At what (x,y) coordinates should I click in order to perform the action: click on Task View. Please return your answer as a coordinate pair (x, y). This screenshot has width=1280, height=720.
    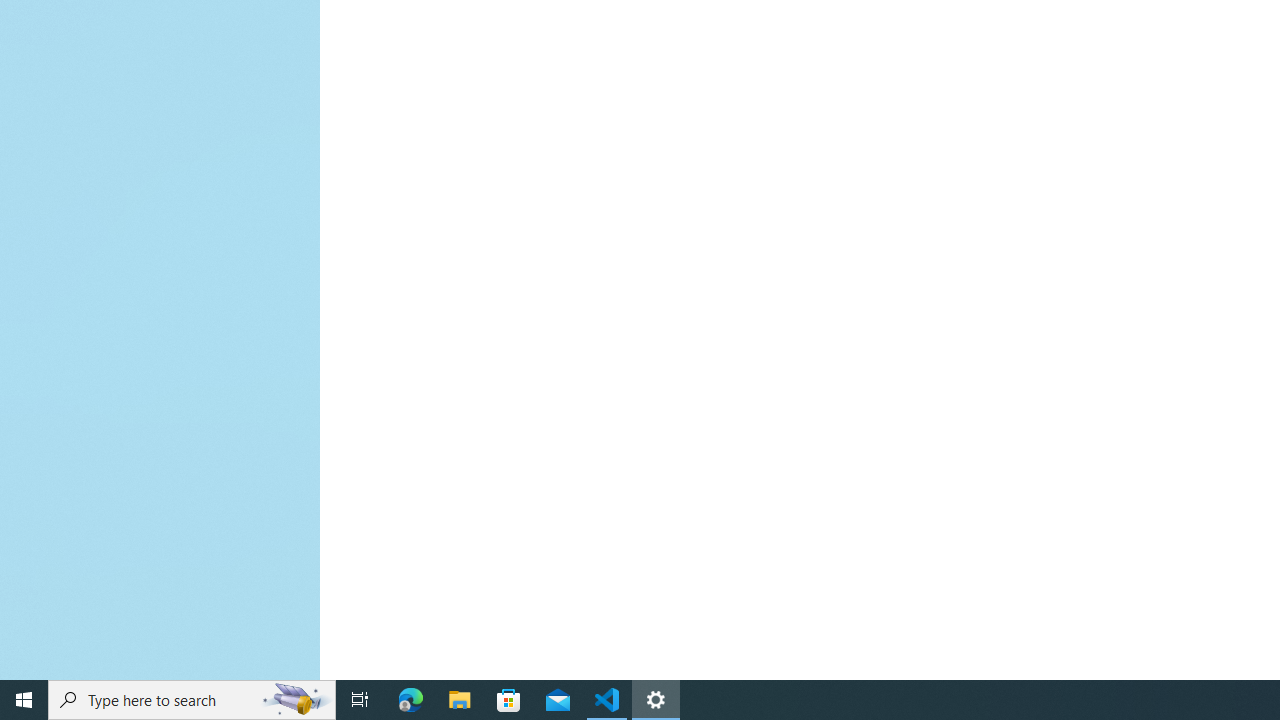
    Looking at the image, I should click on (360, 700).